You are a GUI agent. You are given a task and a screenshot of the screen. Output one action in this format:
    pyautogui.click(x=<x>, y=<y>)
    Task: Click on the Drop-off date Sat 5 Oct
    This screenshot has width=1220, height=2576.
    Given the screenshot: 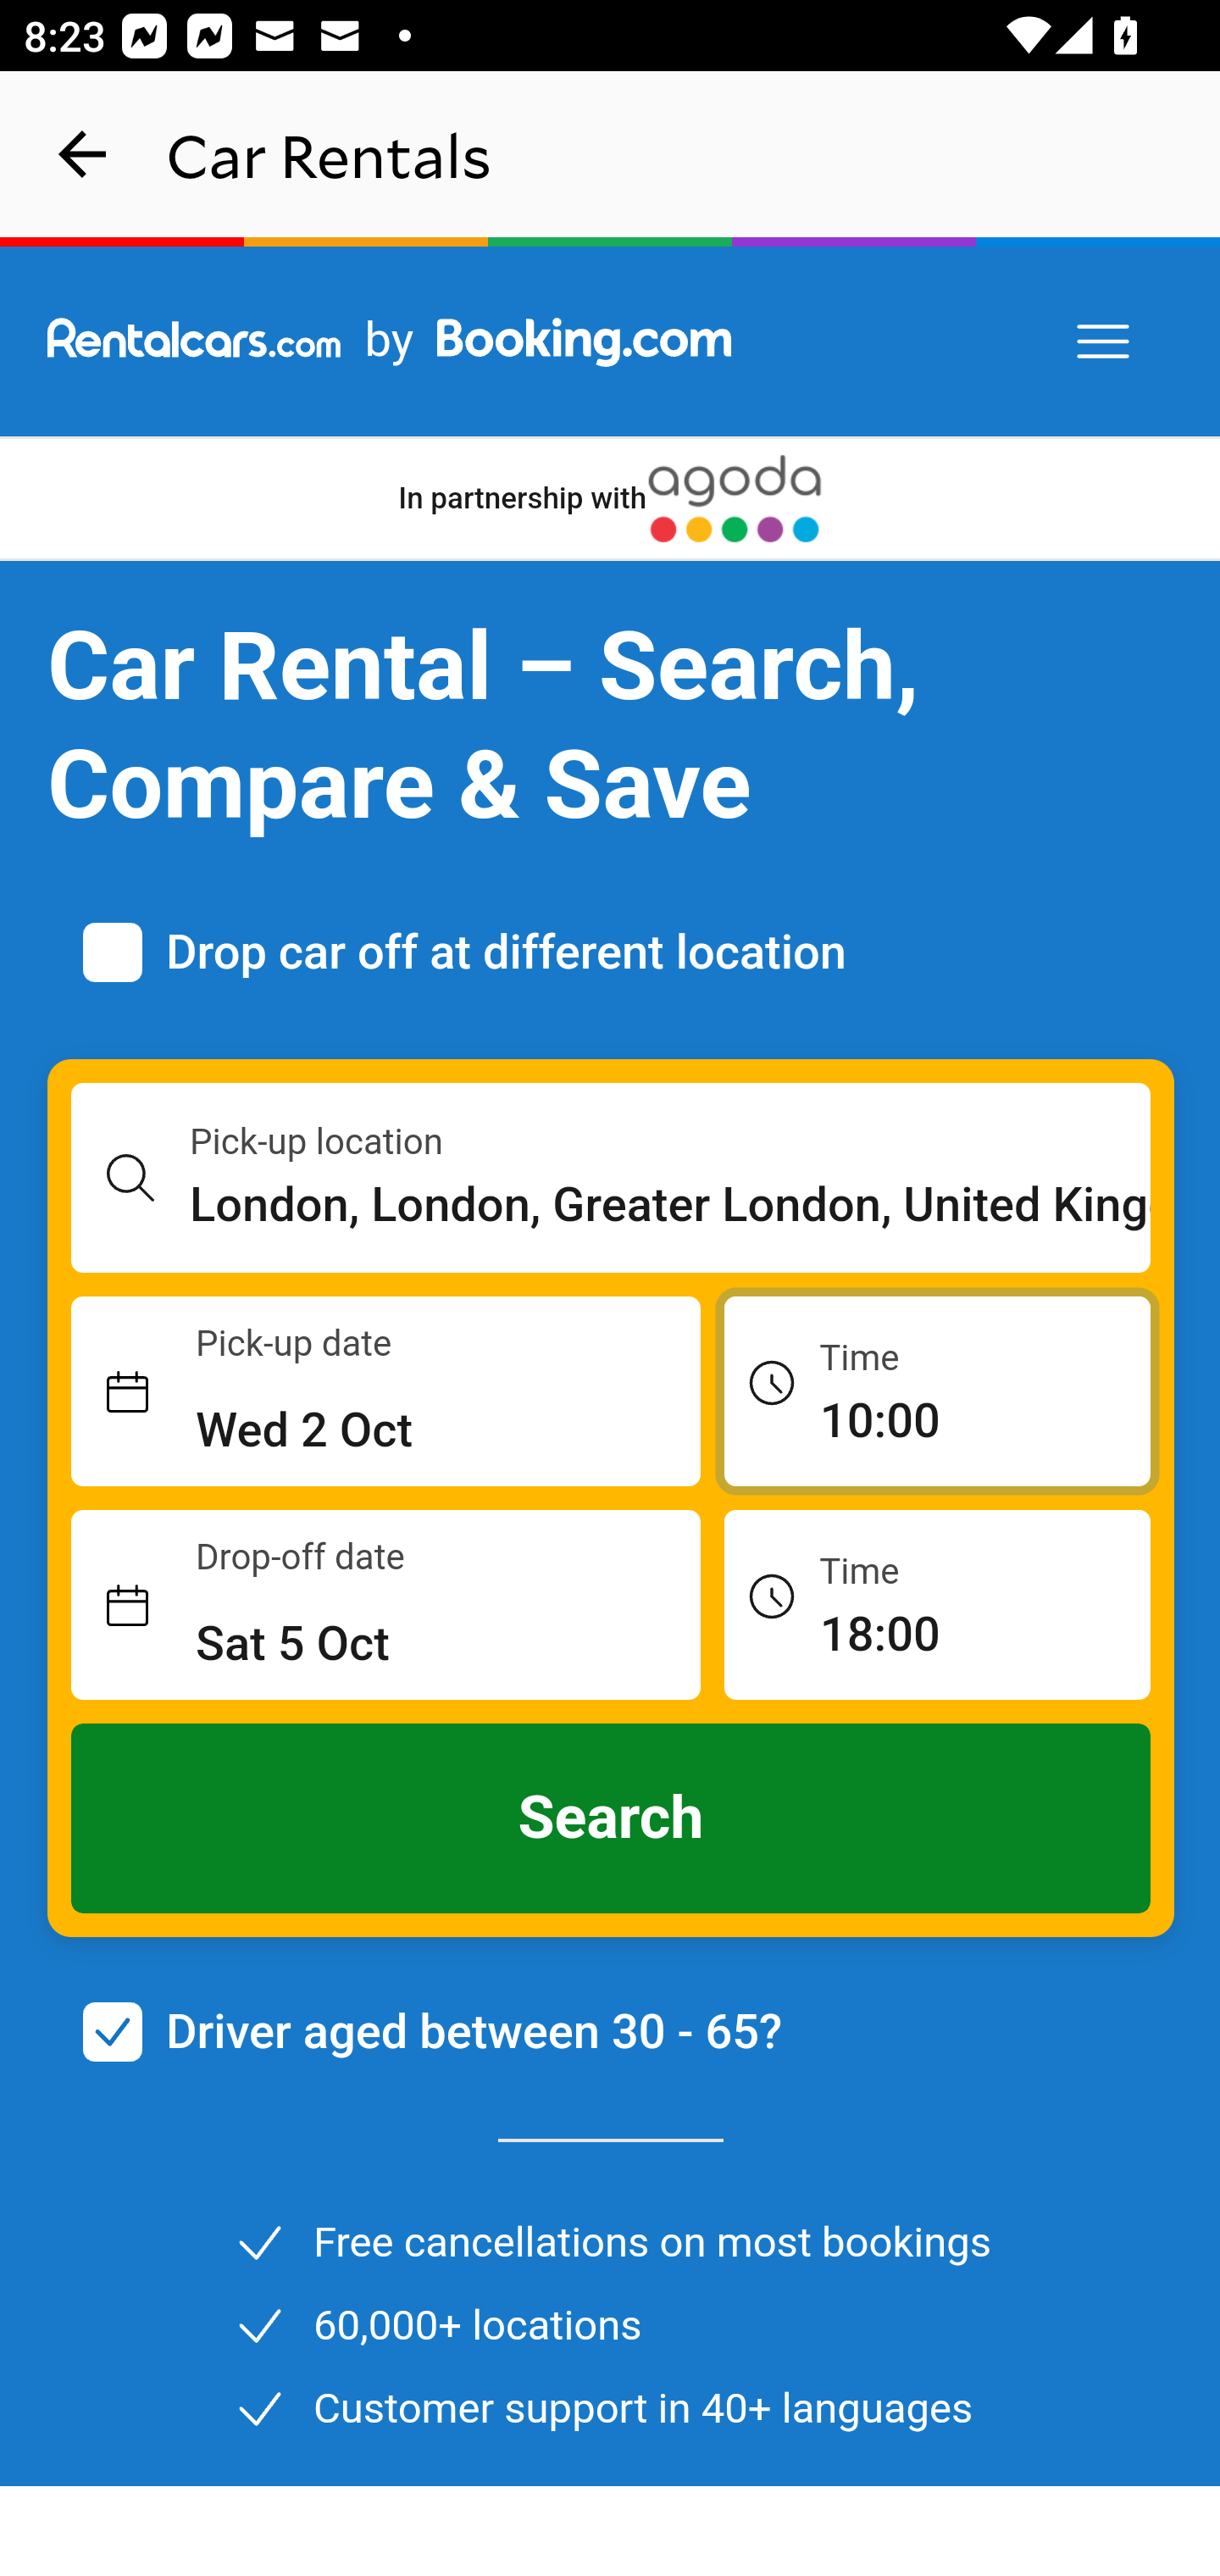 What is the action you would take?
    pyautogui.click(x=386, y=1606)
    